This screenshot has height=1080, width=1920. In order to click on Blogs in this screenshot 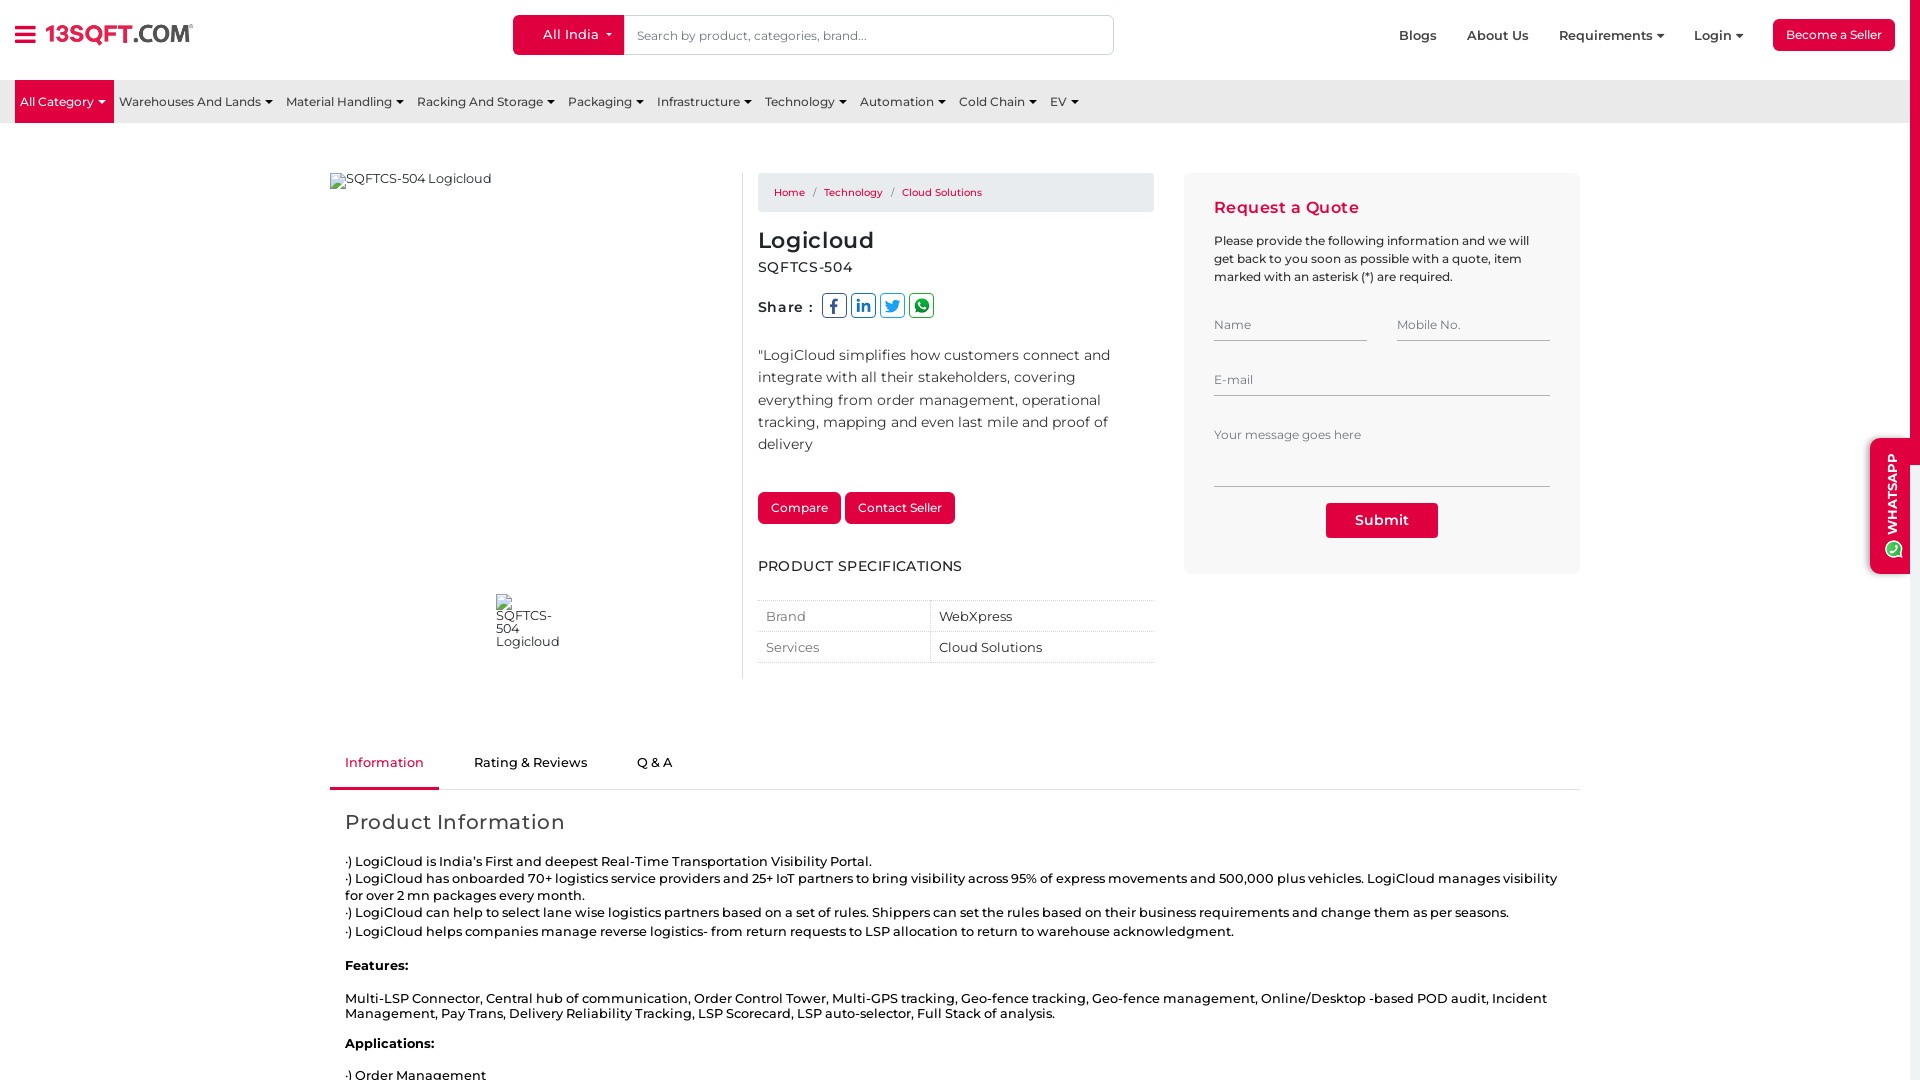, I will do `click(1433, 36)`.